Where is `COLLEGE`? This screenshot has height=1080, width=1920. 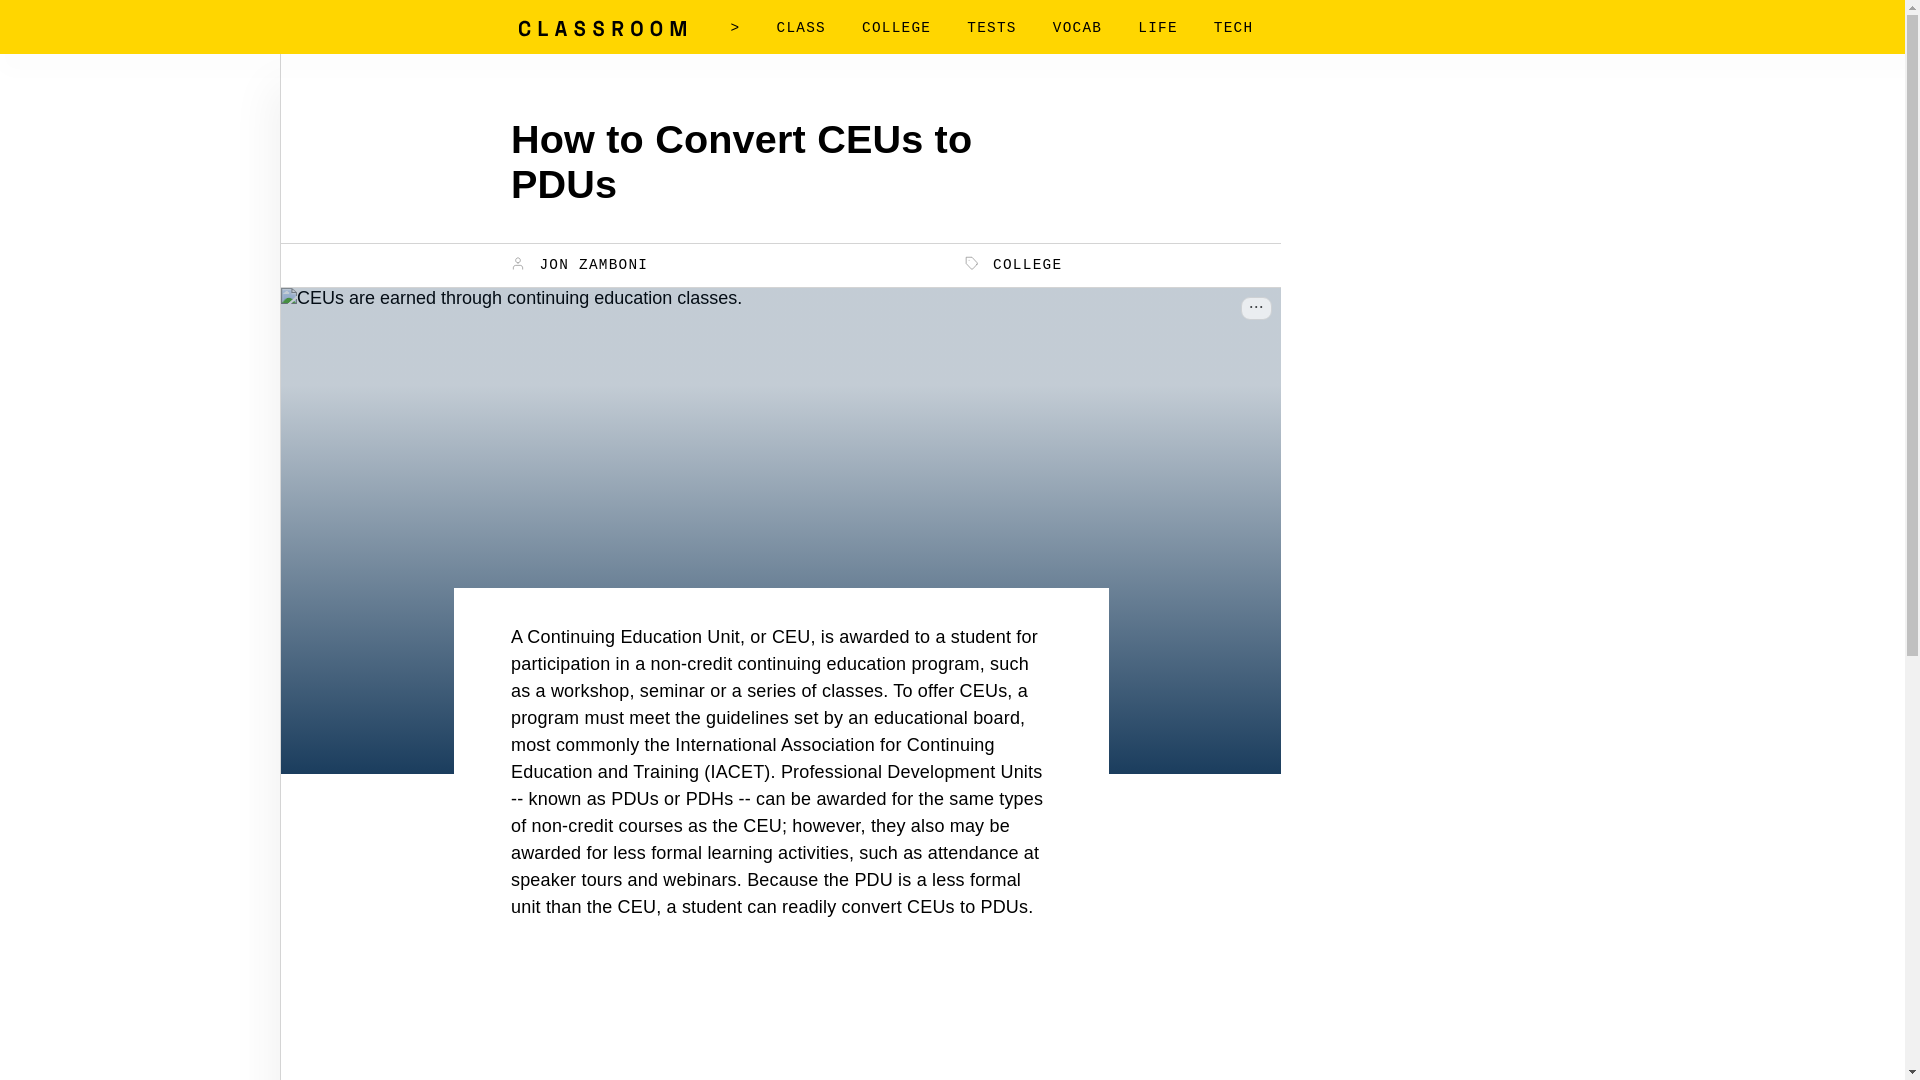
COLLEGE is located at coordinates (896, 28).